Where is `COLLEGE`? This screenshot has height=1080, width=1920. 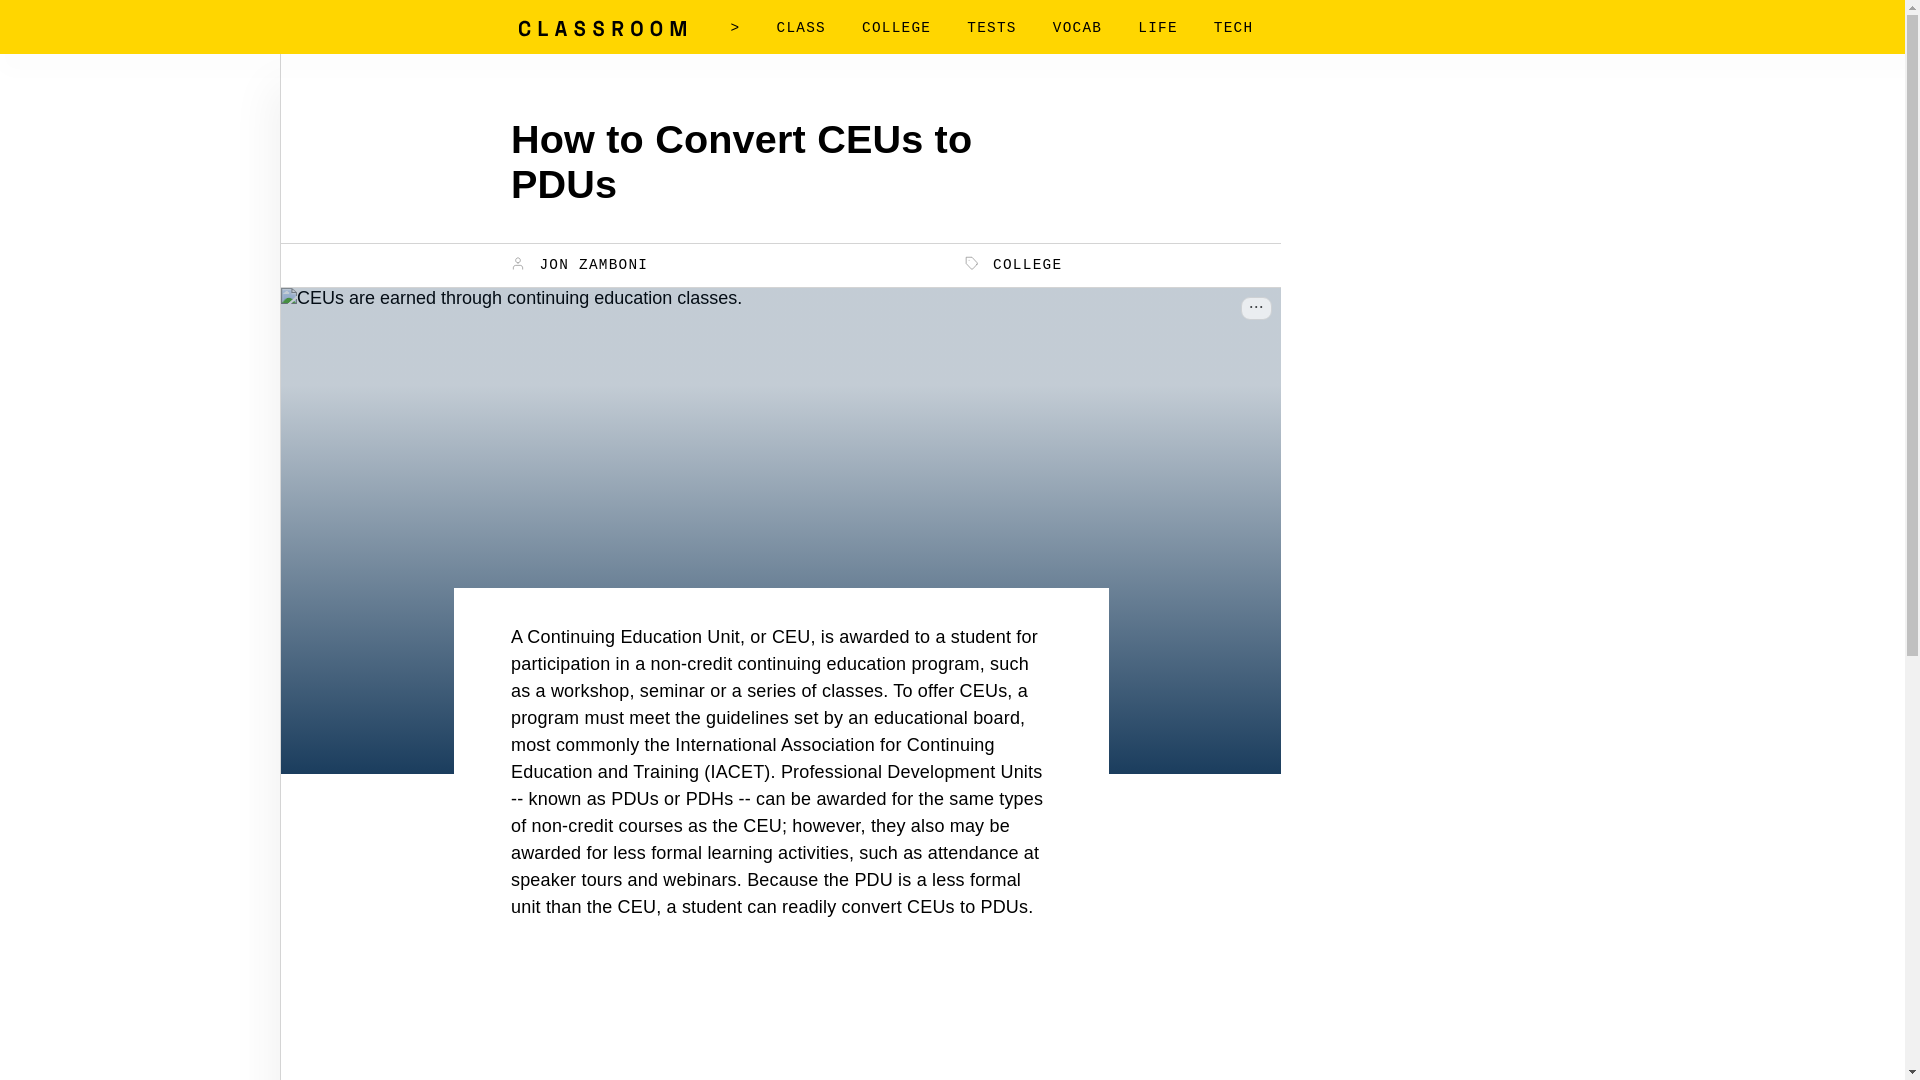
COLLEGE is located at coordinates (896, 28).